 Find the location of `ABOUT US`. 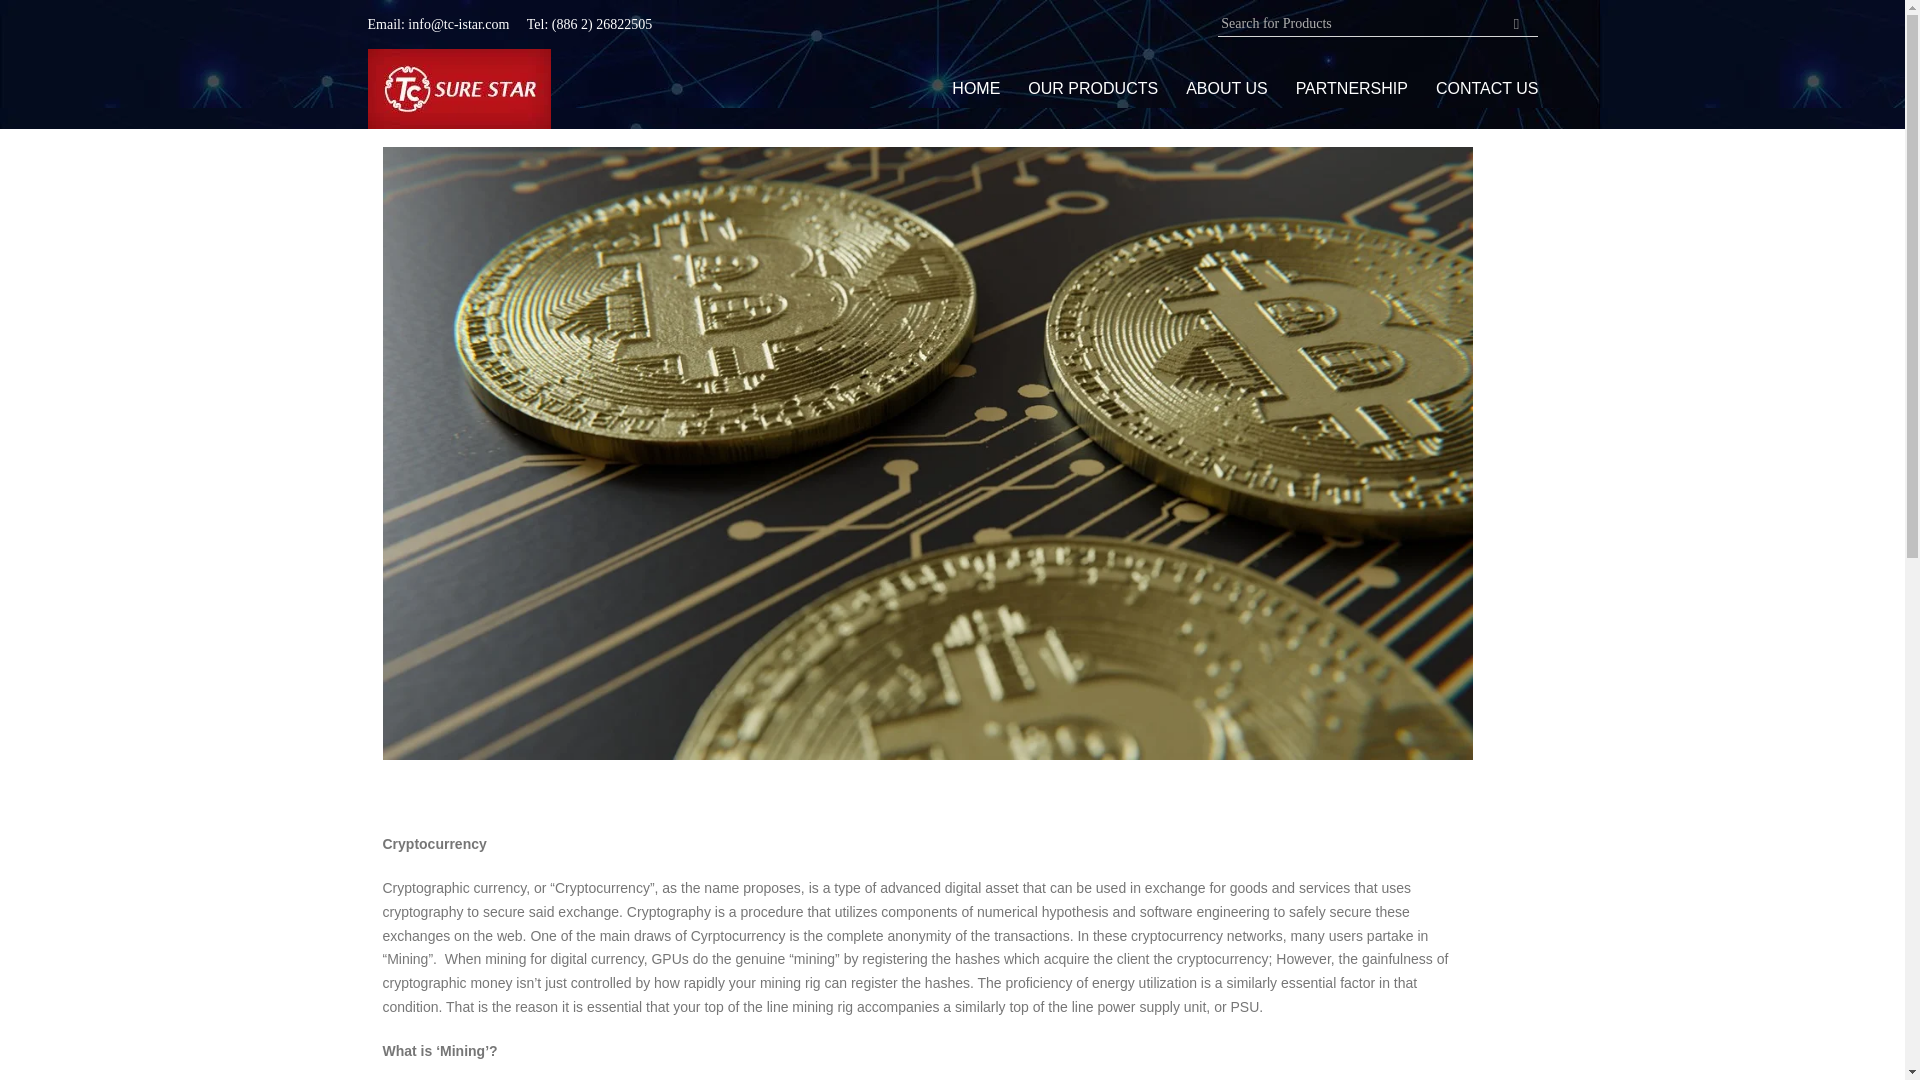

ABOUT US is located at coordinates (1226, 88).